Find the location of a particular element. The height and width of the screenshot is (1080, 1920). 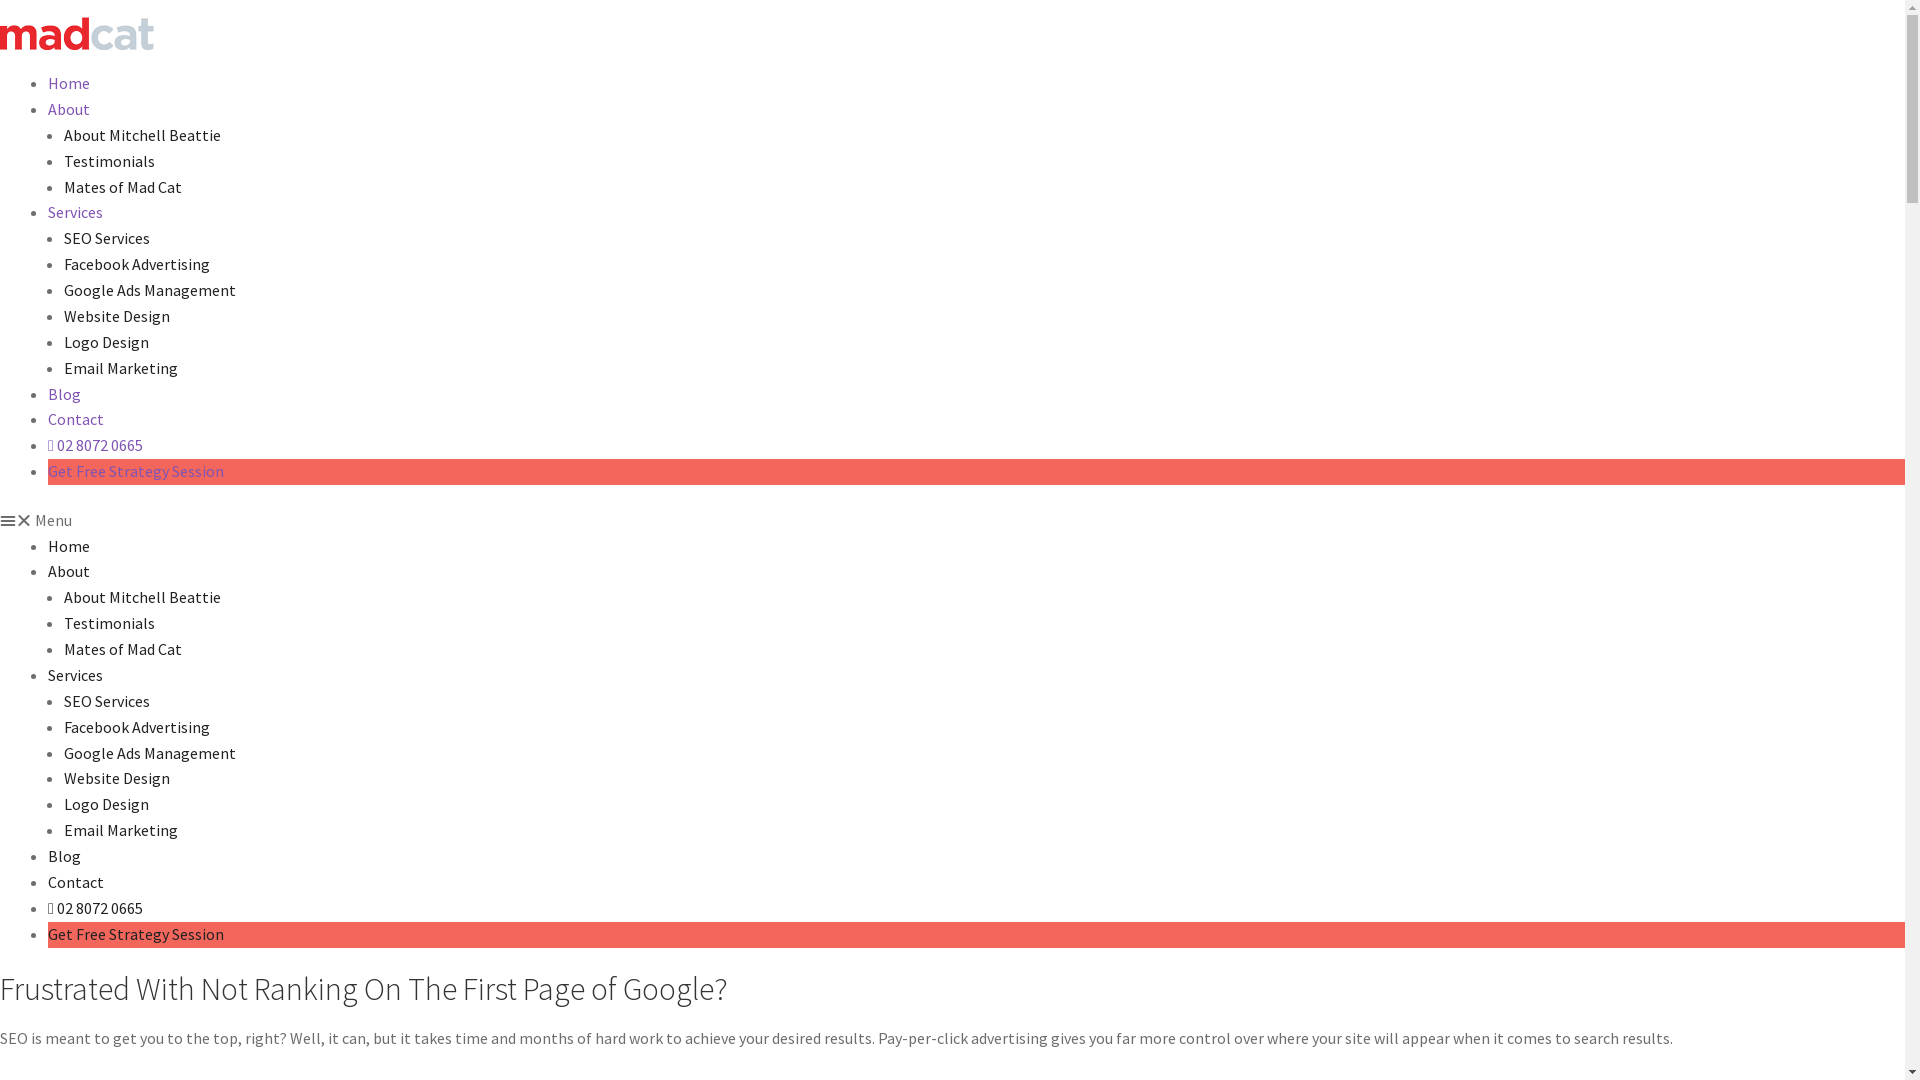

About is located at coordinates (69, 109).